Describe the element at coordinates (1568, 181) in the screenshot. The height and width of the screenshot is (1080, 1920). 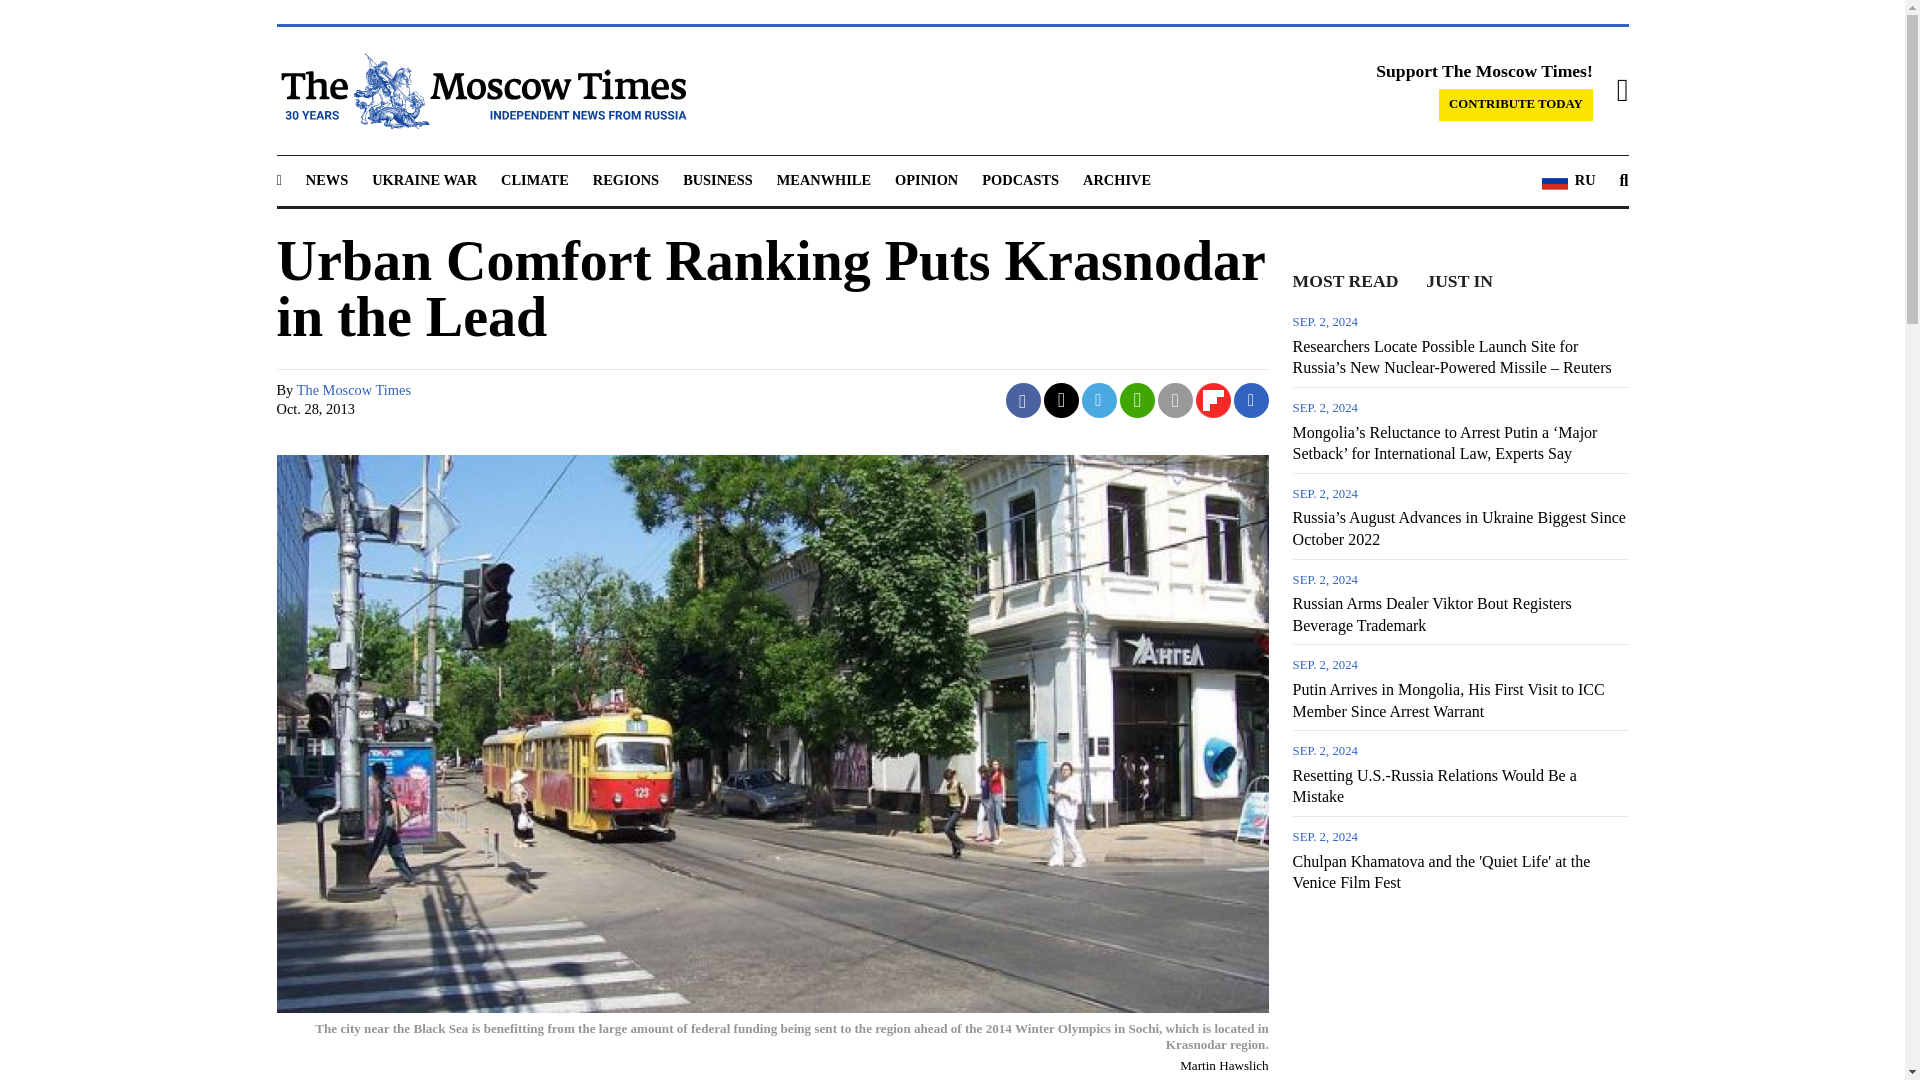
I see `RU` at that location.